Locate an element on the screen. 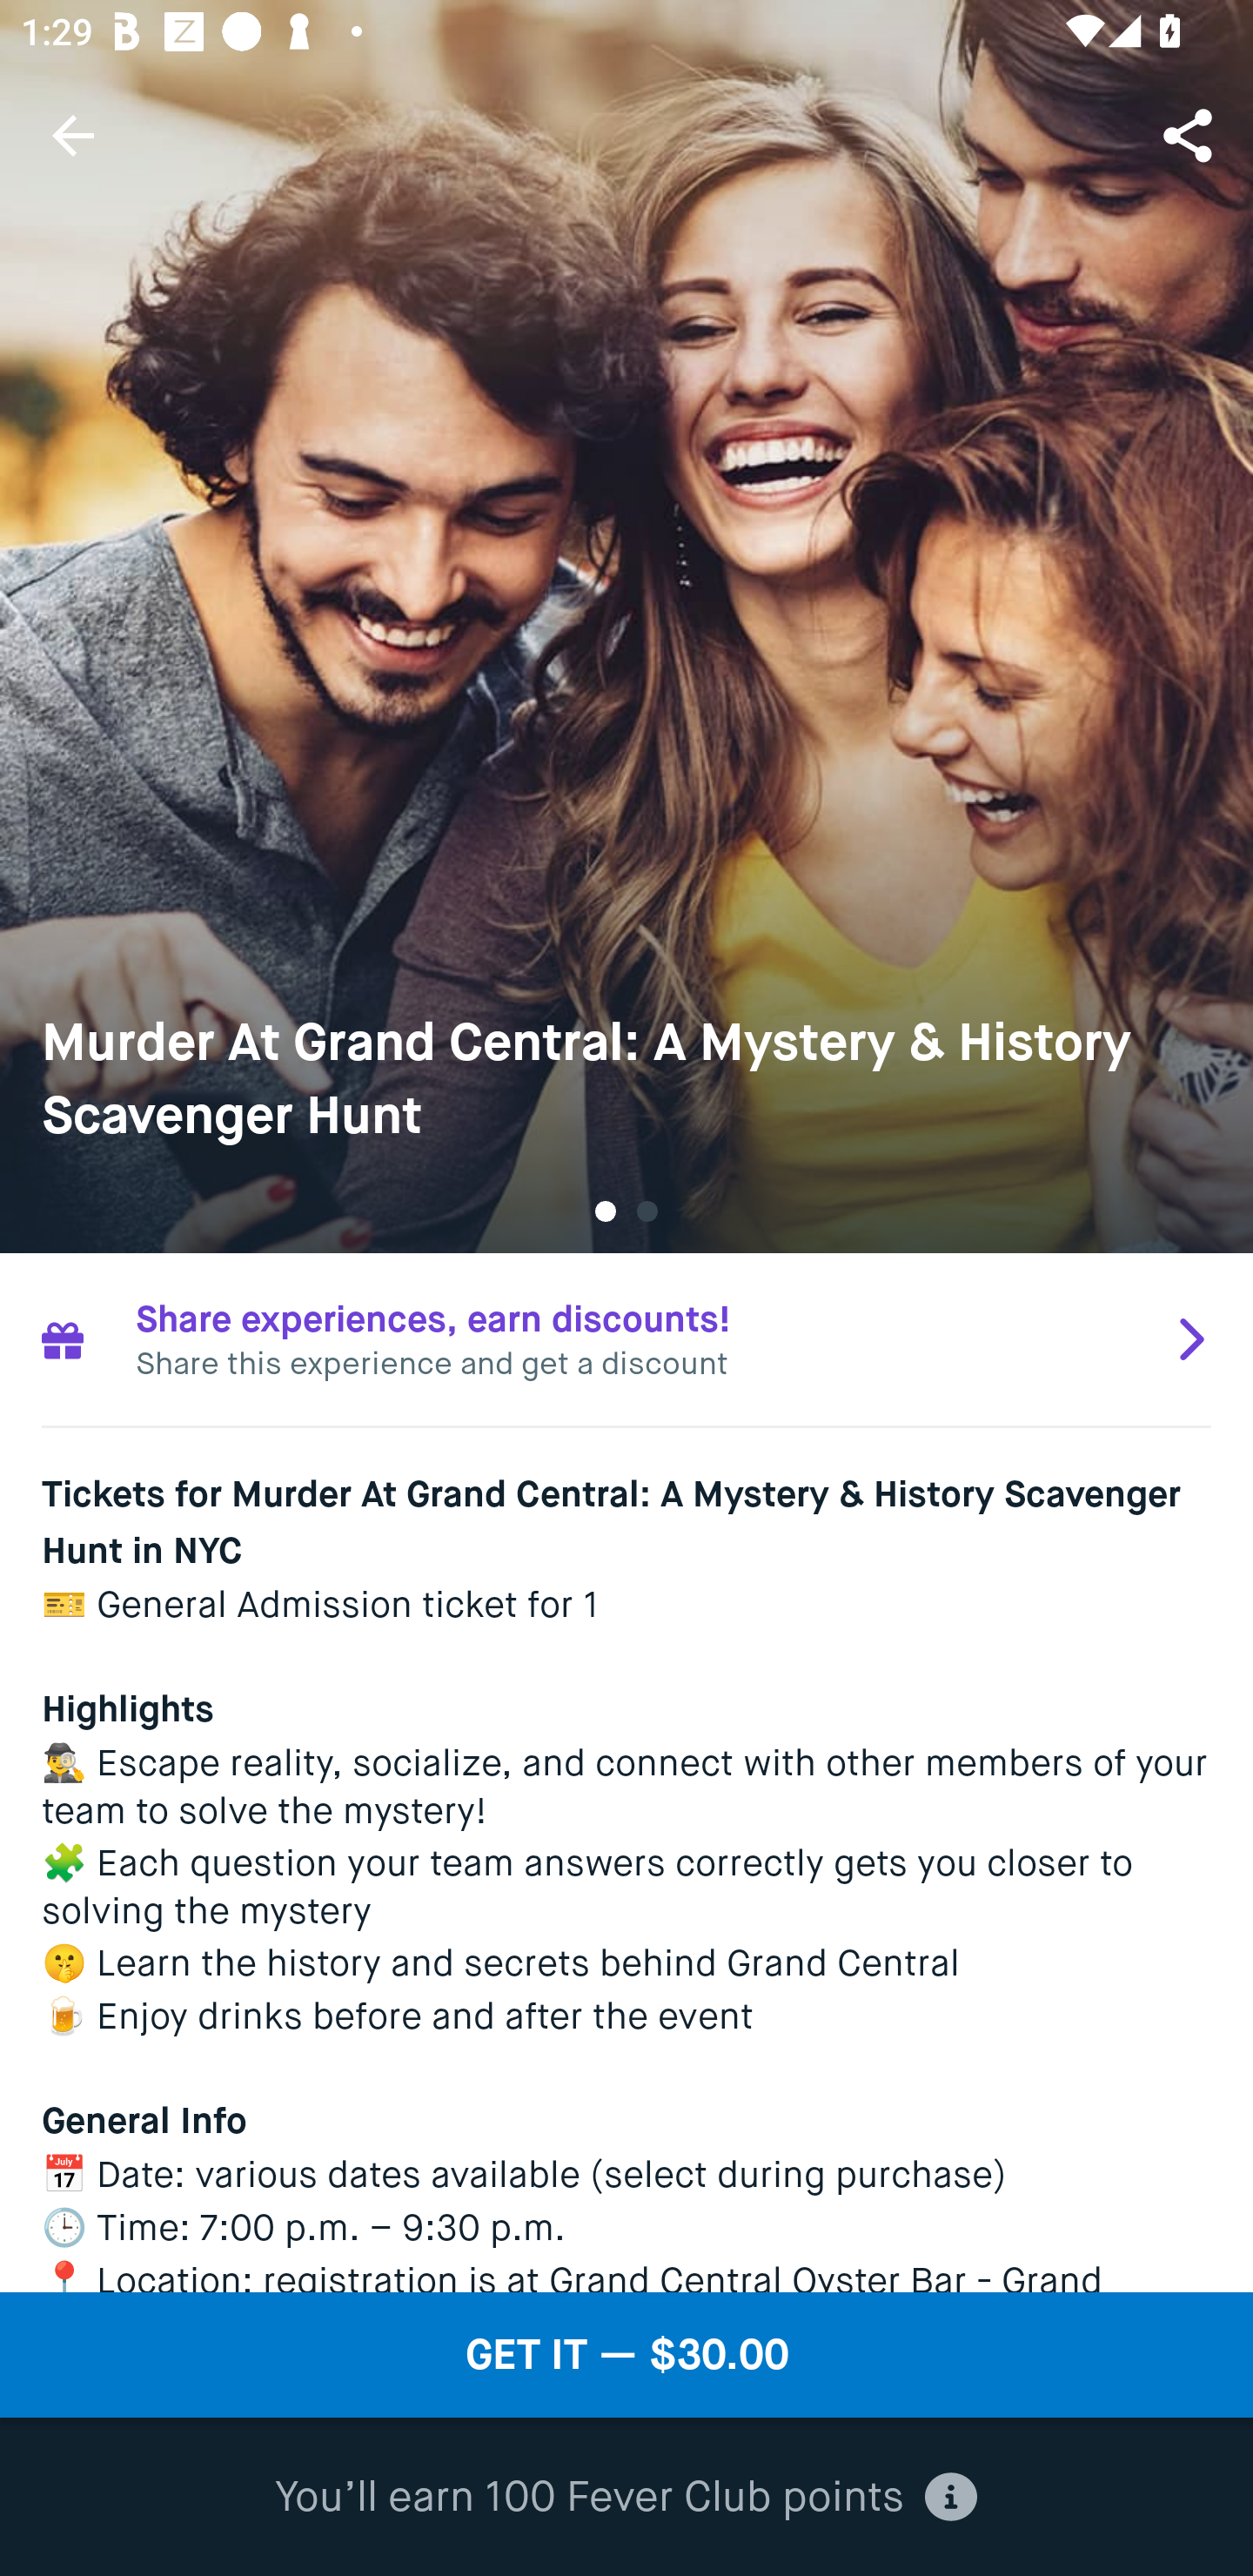 The width and height of the screenshot is (1253, 2576). GET IT — $30.00 is located at coordinates (626, 2355).